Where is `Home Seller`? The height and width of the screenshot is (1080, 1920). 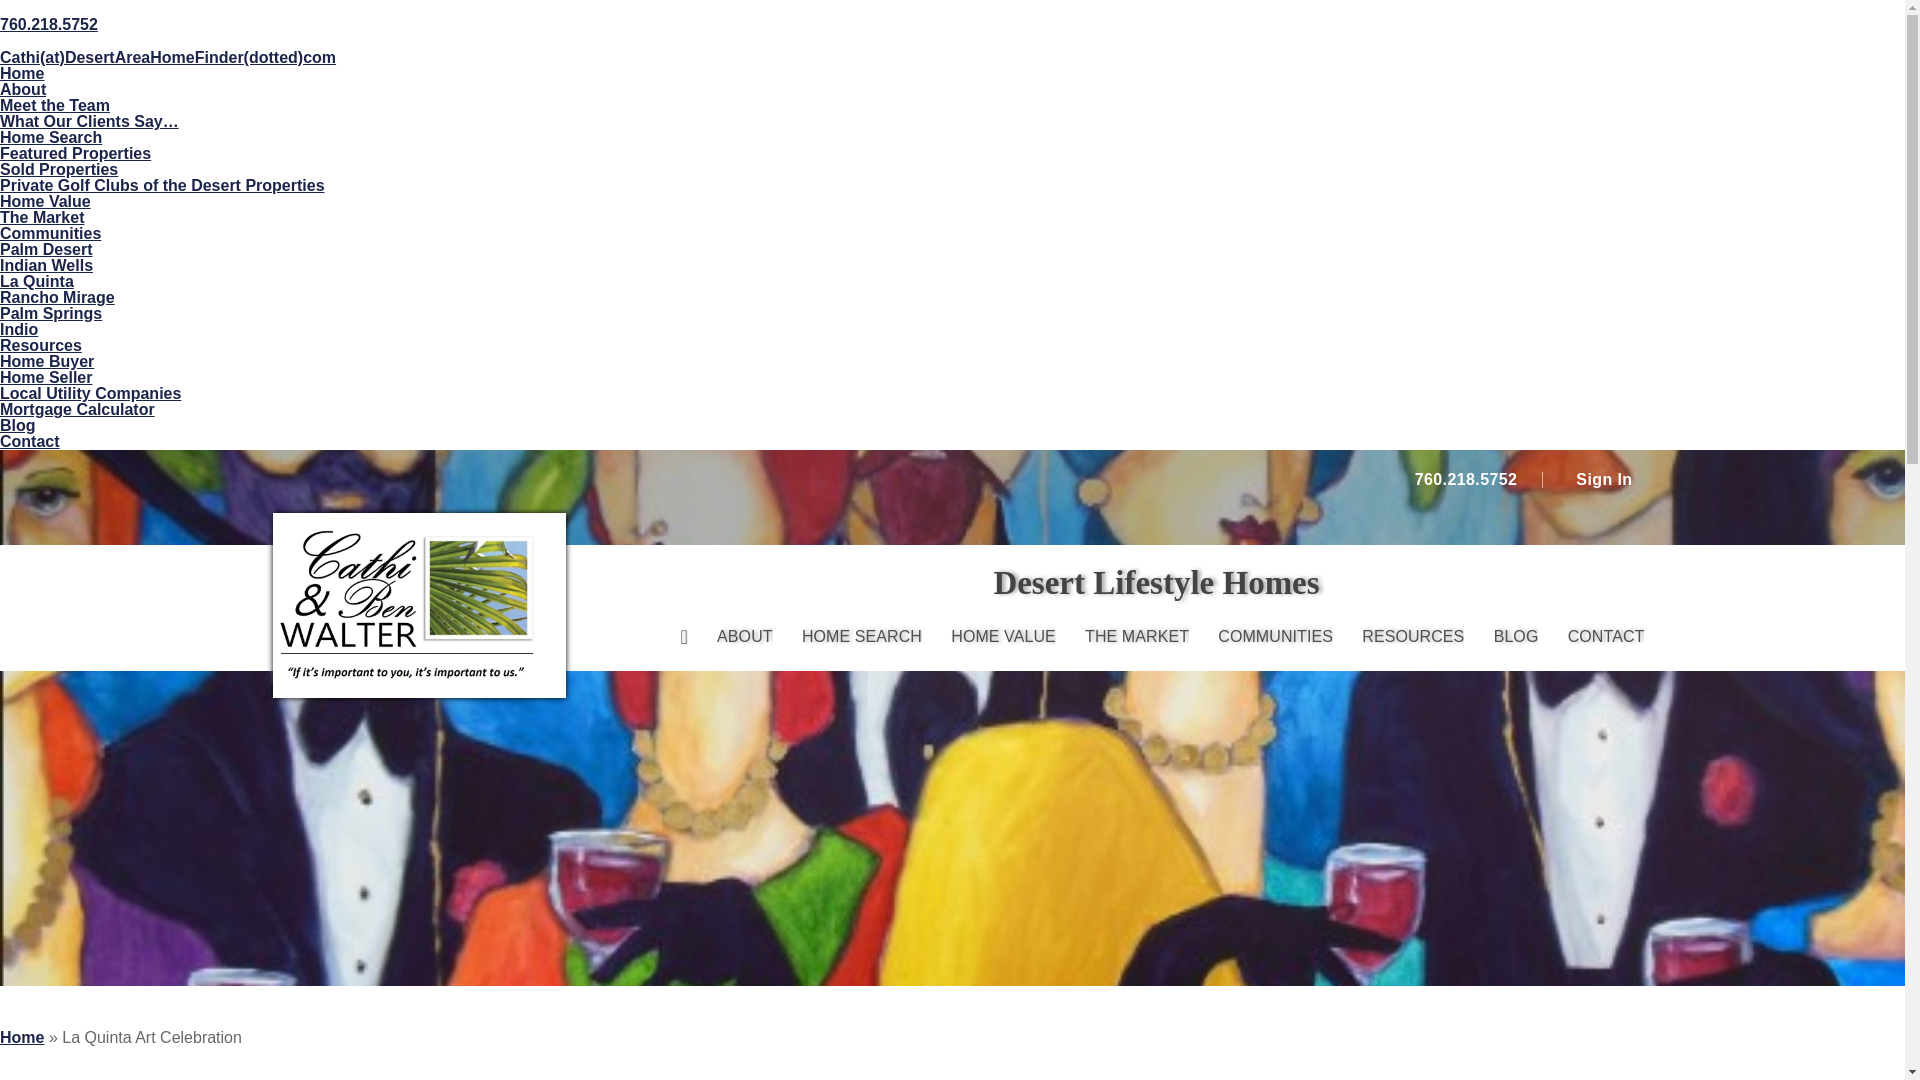 Home Seller is located at coordinates (46, 377).